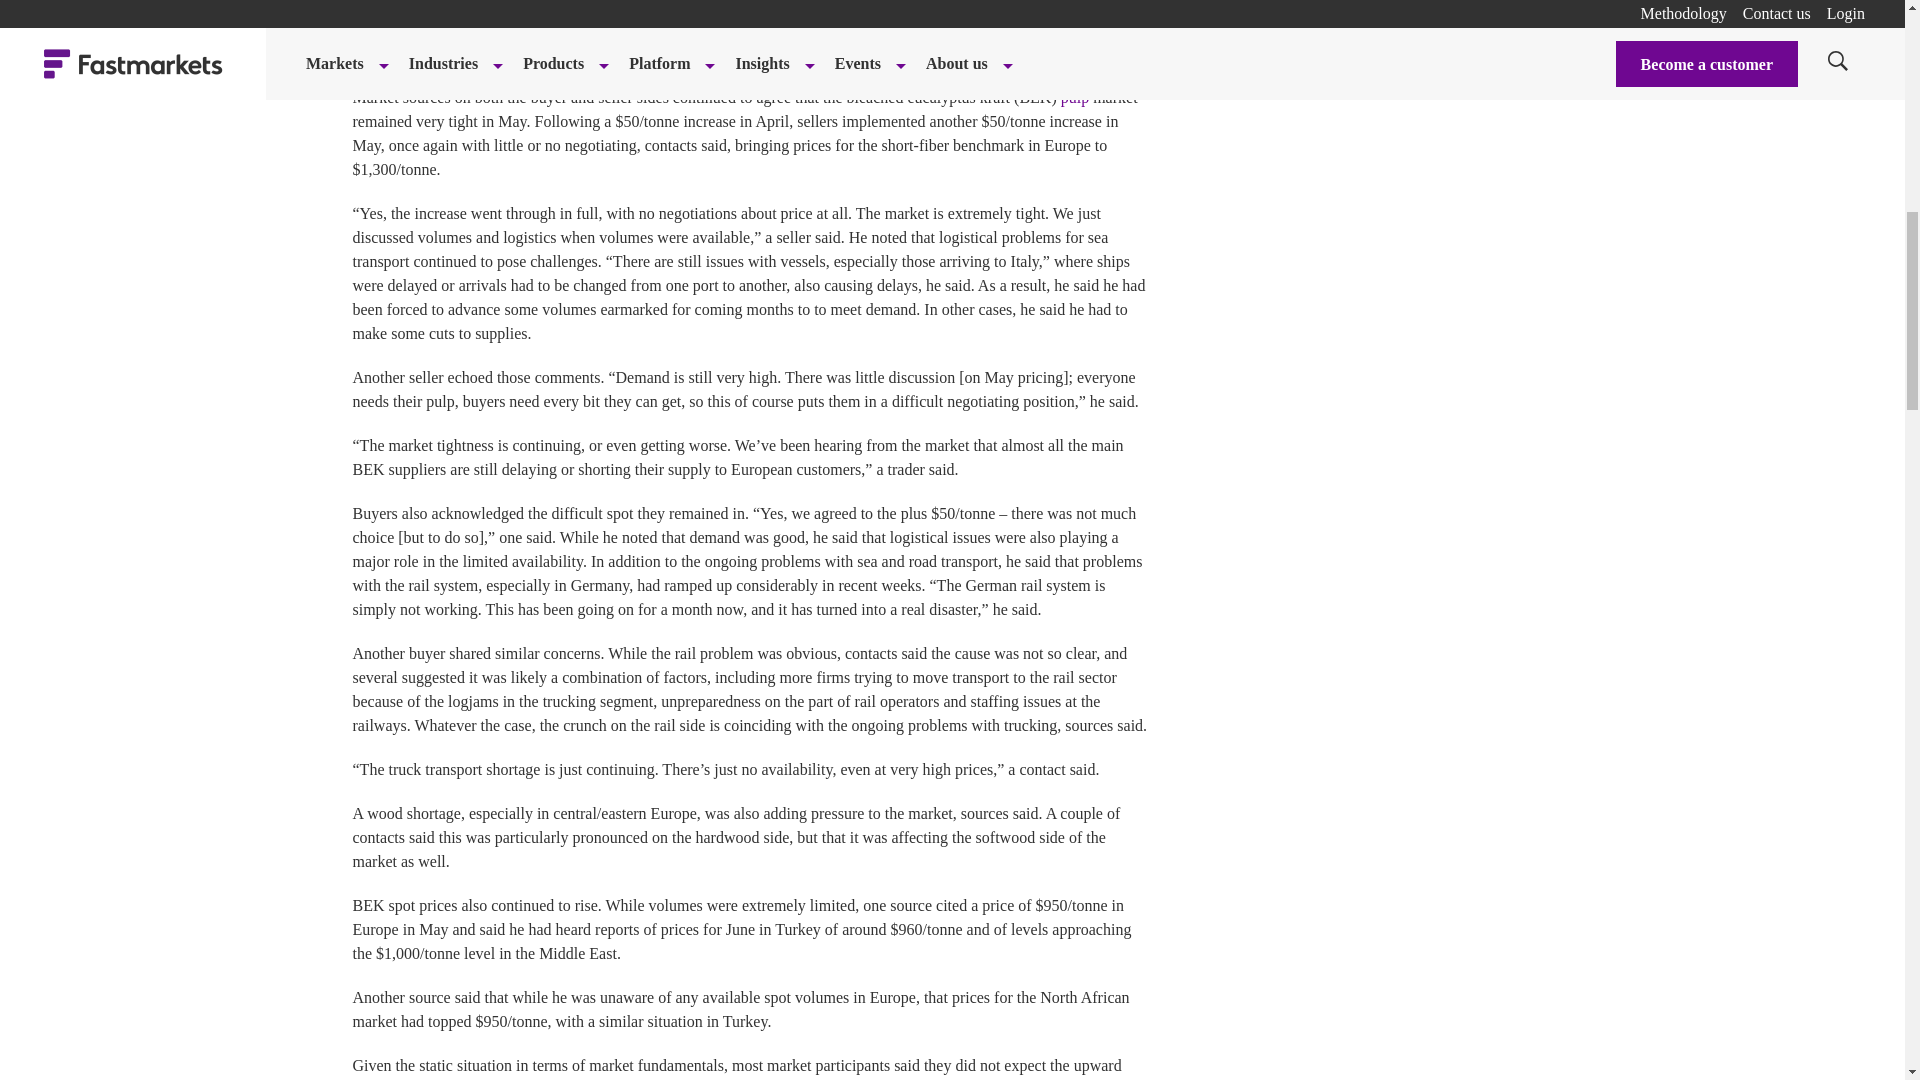 The height and width of the screenshot is (1080, 1920). Describe the element at coordinates (752, 12) in the screenshot. I see `Interactive or visual content` at that location.